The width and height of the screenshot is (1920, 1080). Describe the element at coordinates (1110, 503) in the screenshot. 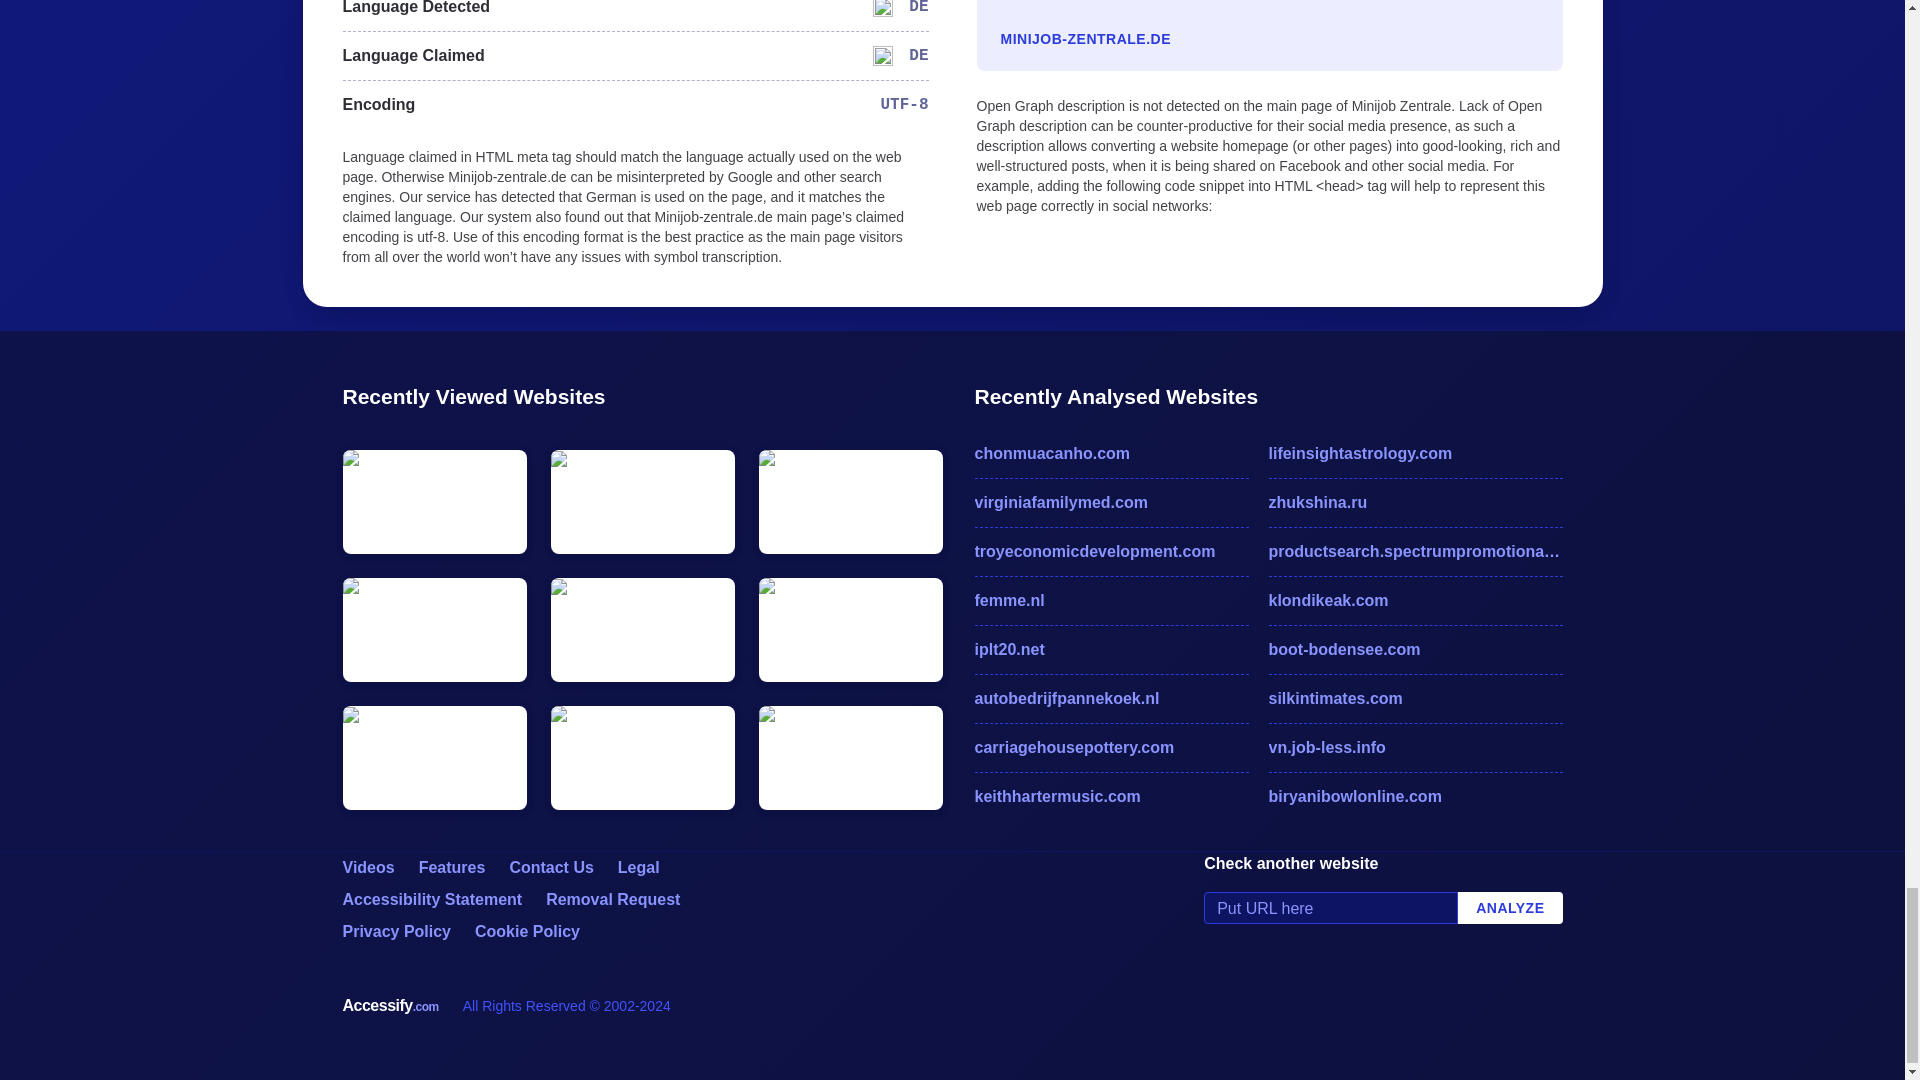

I see `virginiafamilymed.com` at that location.